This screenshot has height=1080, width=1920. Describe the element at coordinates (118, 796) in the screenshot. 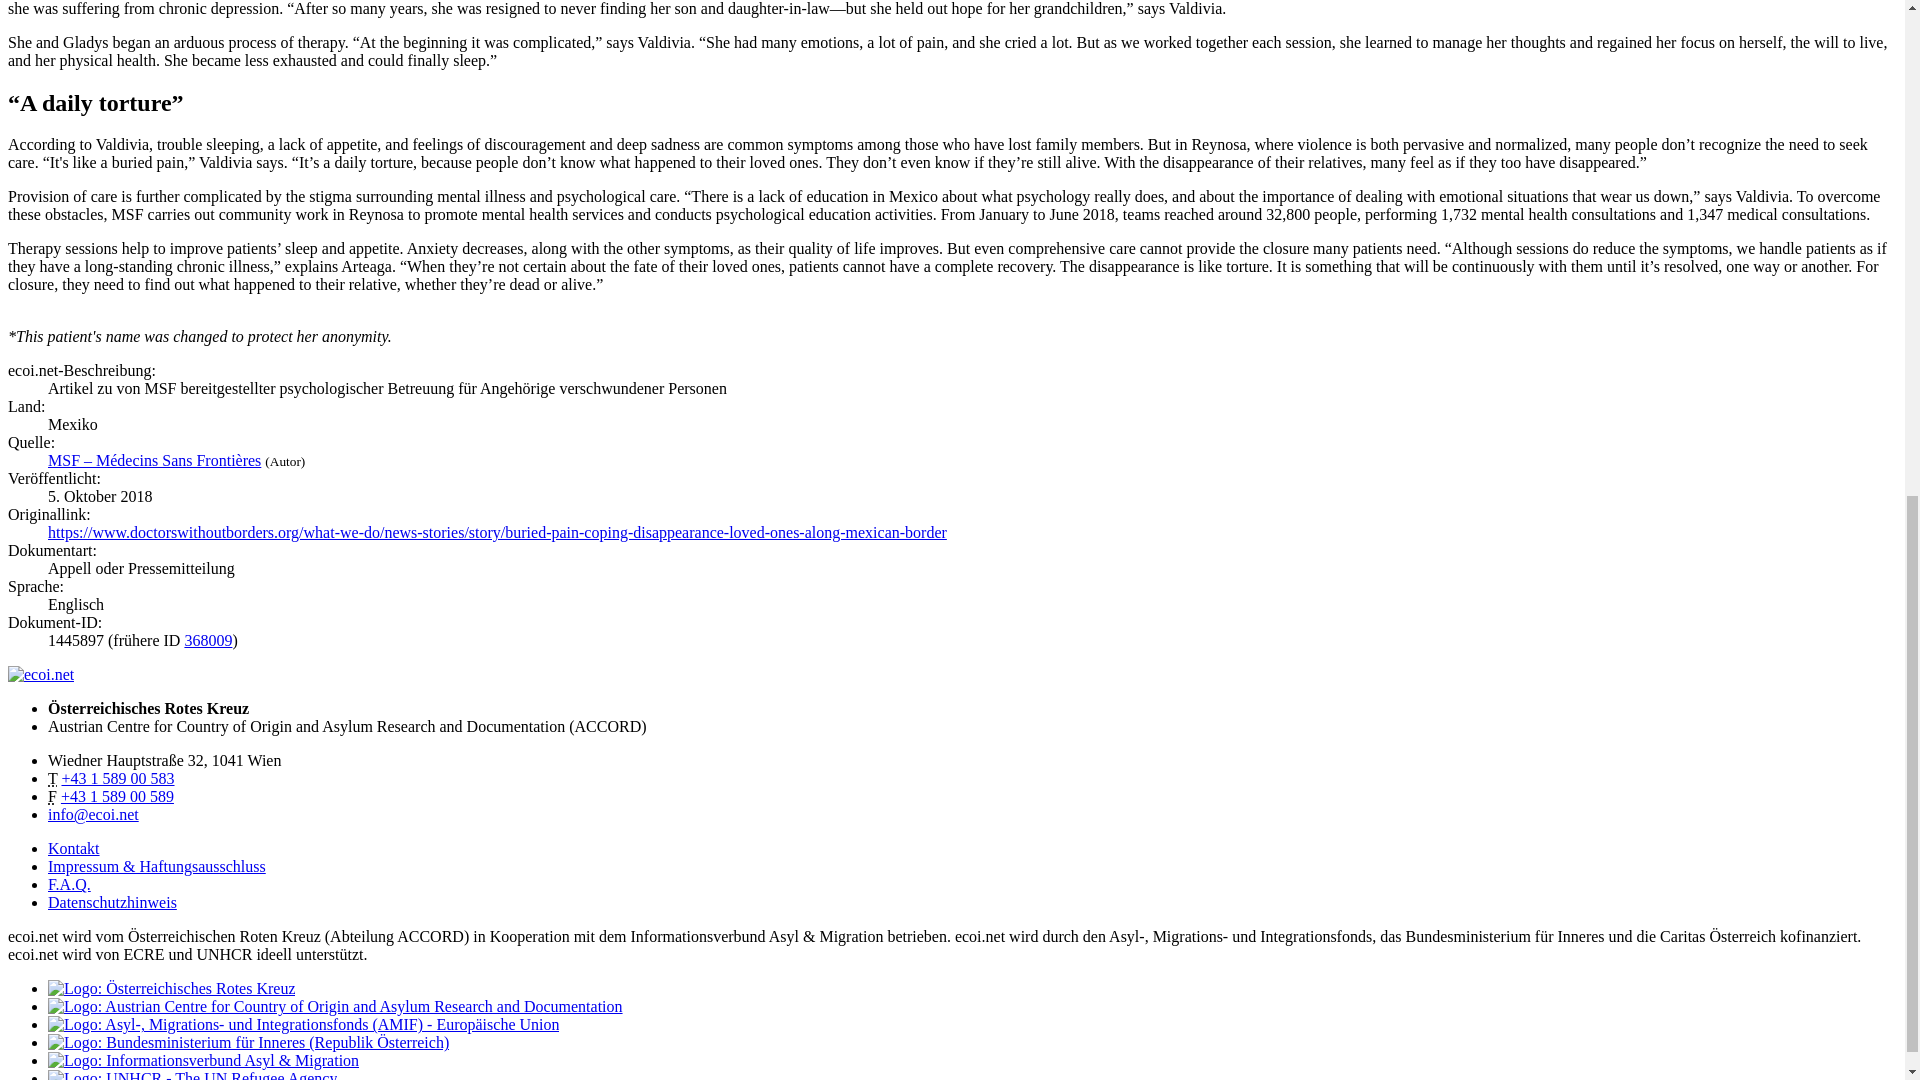

I see `Fax` at that location.